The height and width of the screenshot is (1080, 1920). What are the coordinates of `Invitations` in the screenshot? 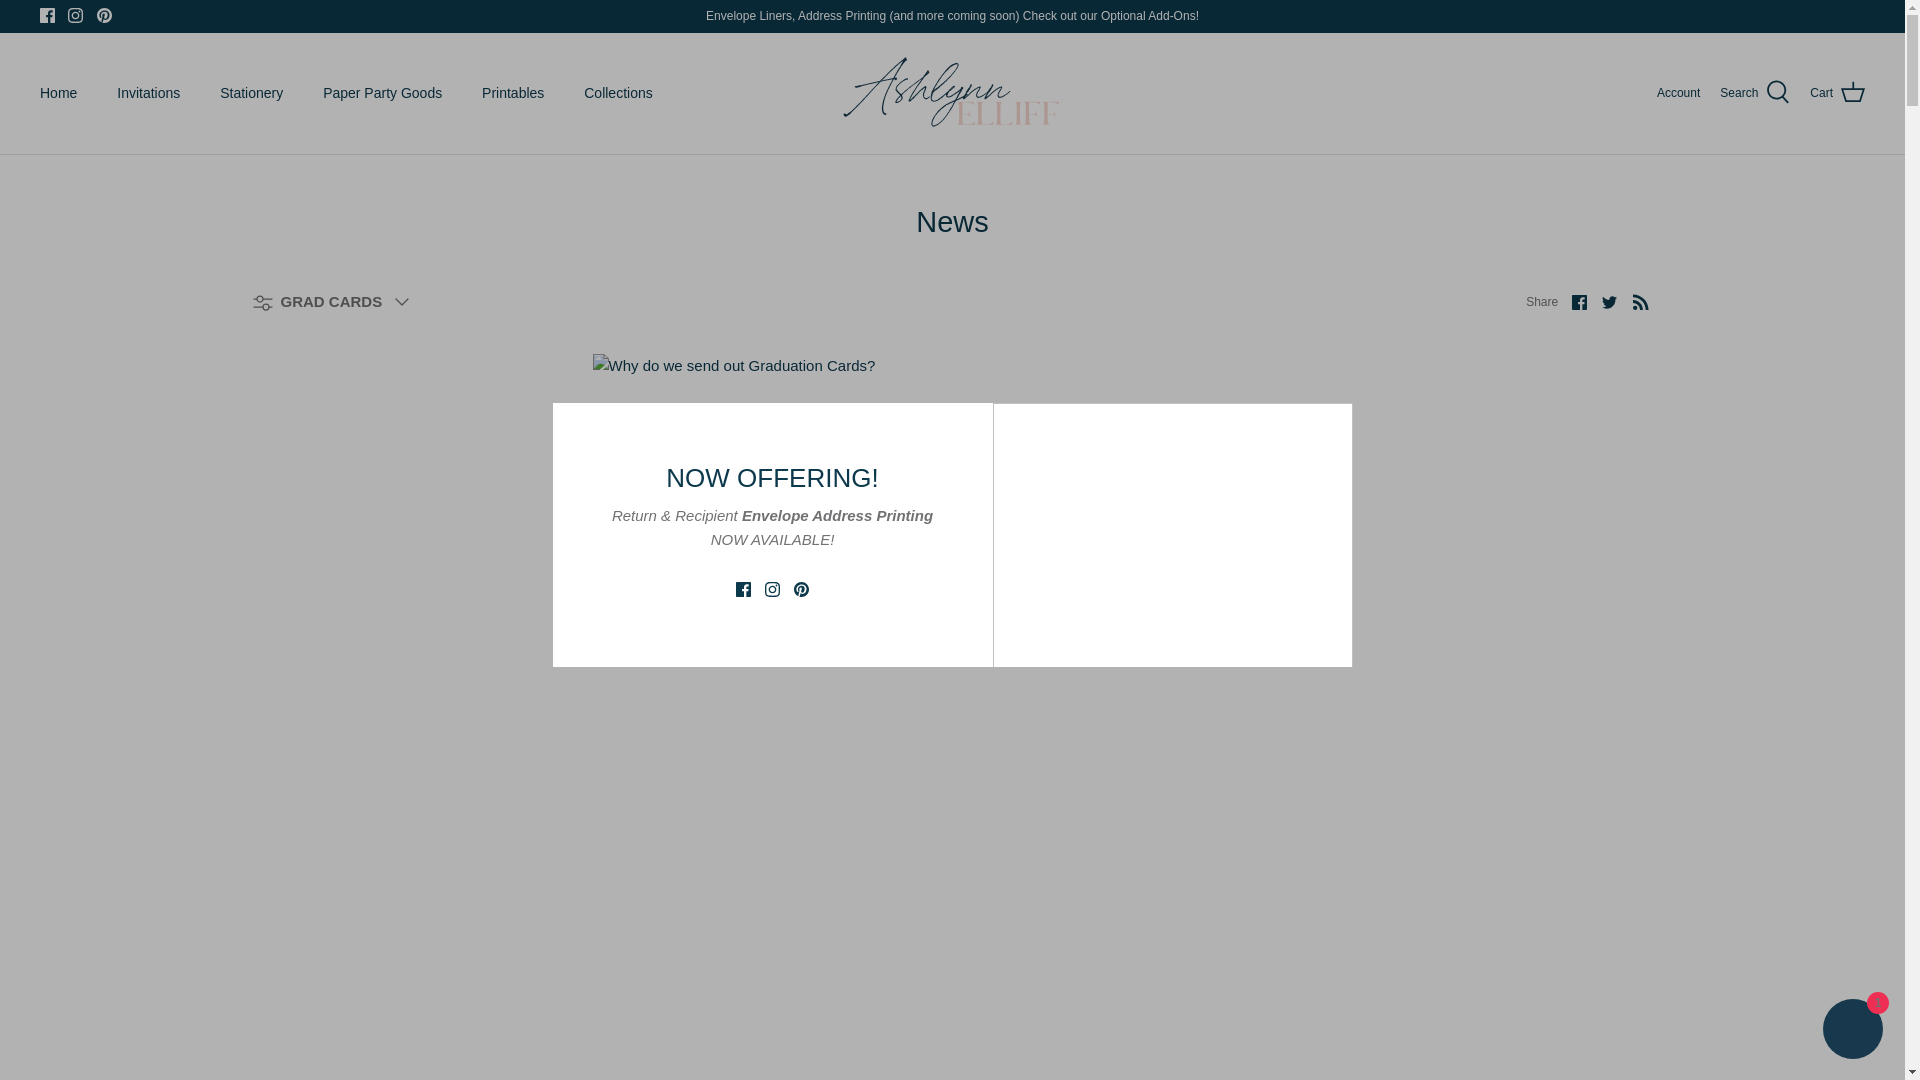 It's located at (148, 93).